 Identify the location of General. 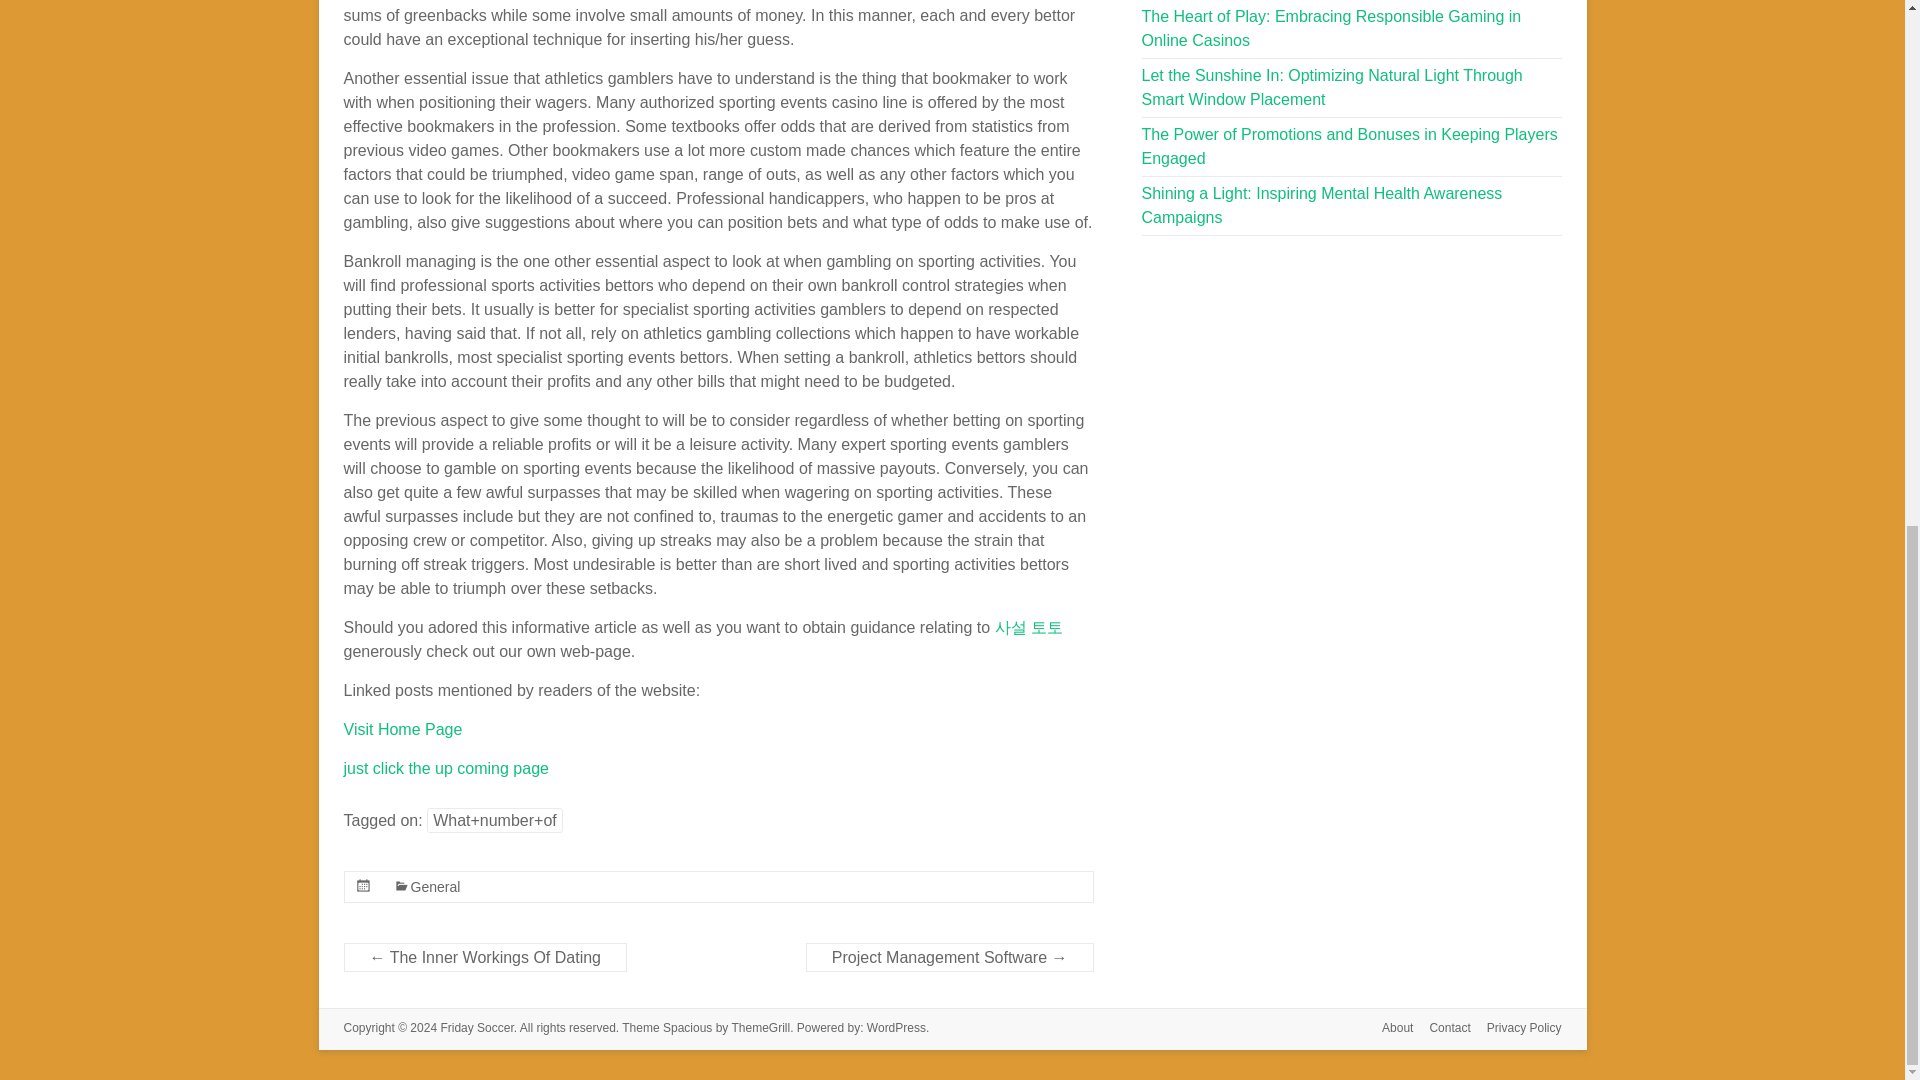
(435, 887).